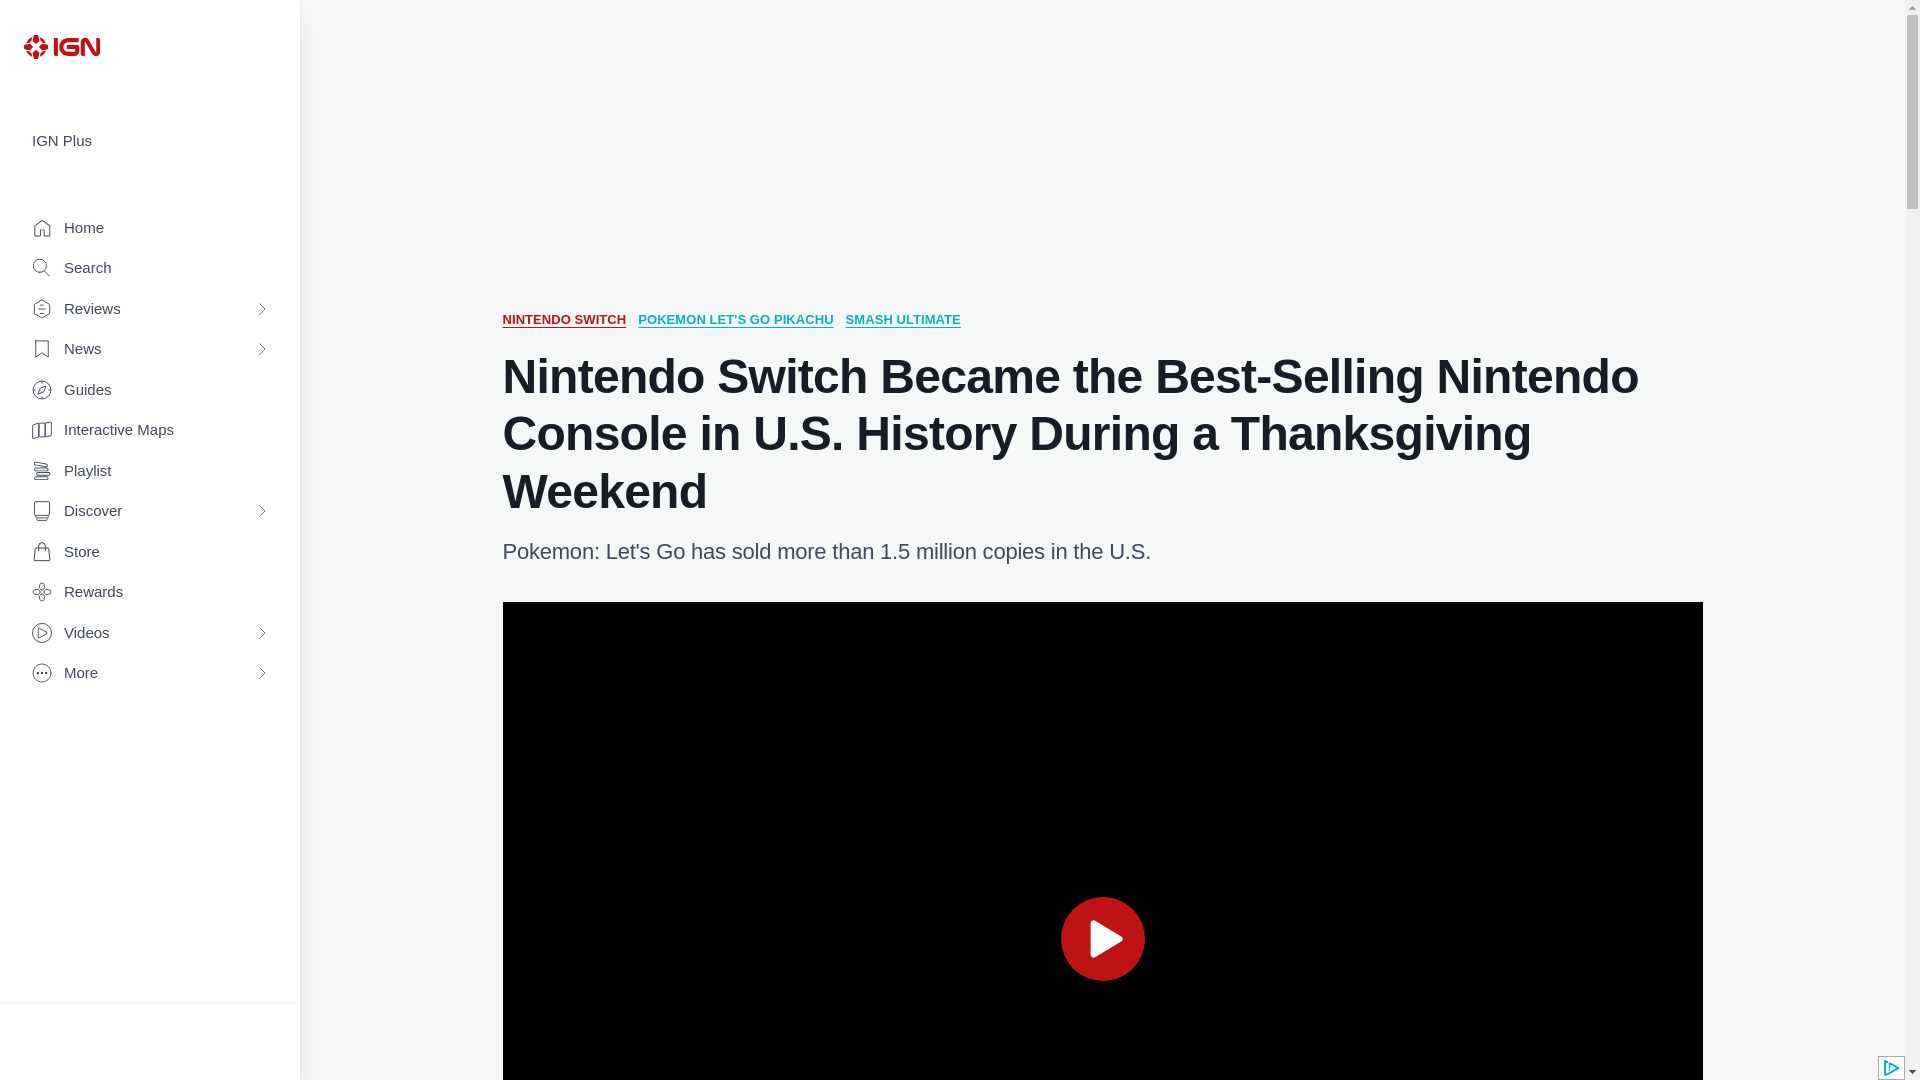 The image size is (1920, 1080). What do you see at coordinates (150, 552) in the screenshot?
I see `Store` at bounding box center [150, 552].